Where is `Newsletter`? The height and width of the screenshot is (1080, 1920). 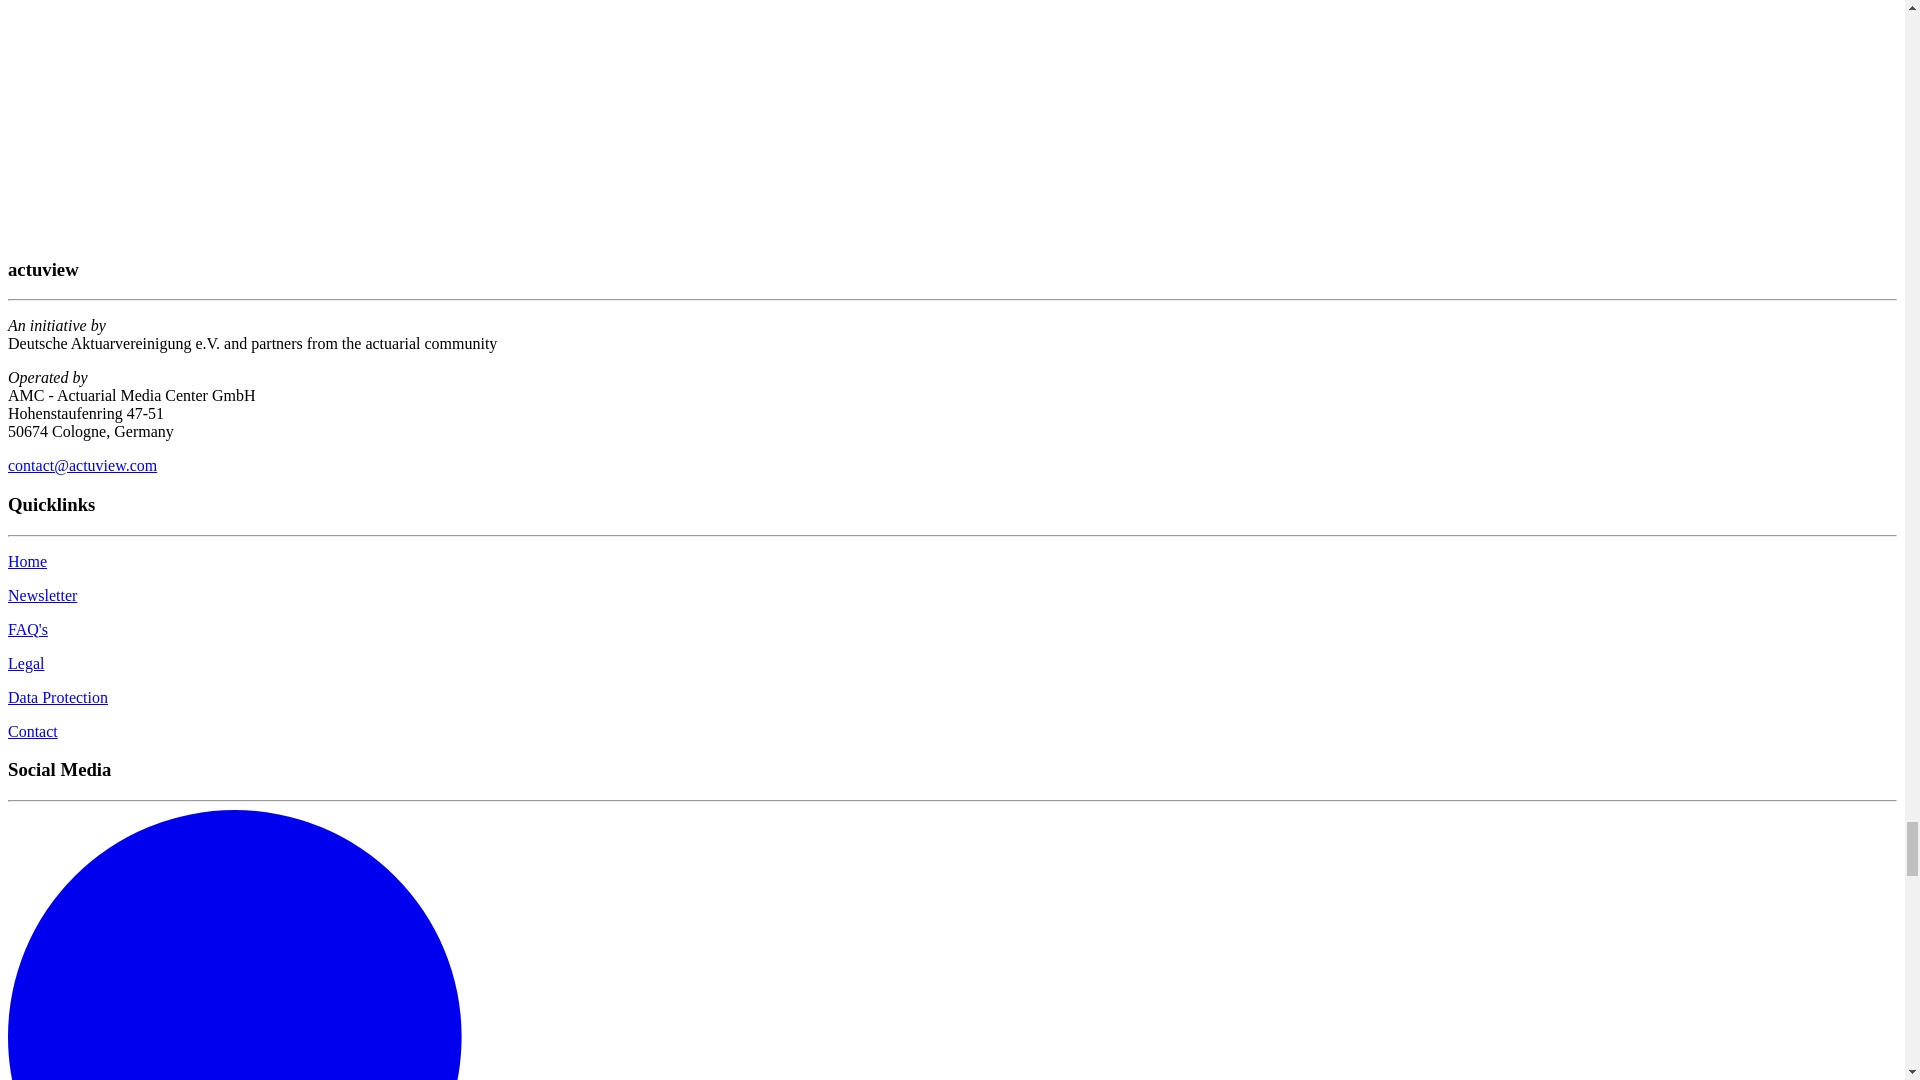 Newsletter is located at coordinates (42, 595).